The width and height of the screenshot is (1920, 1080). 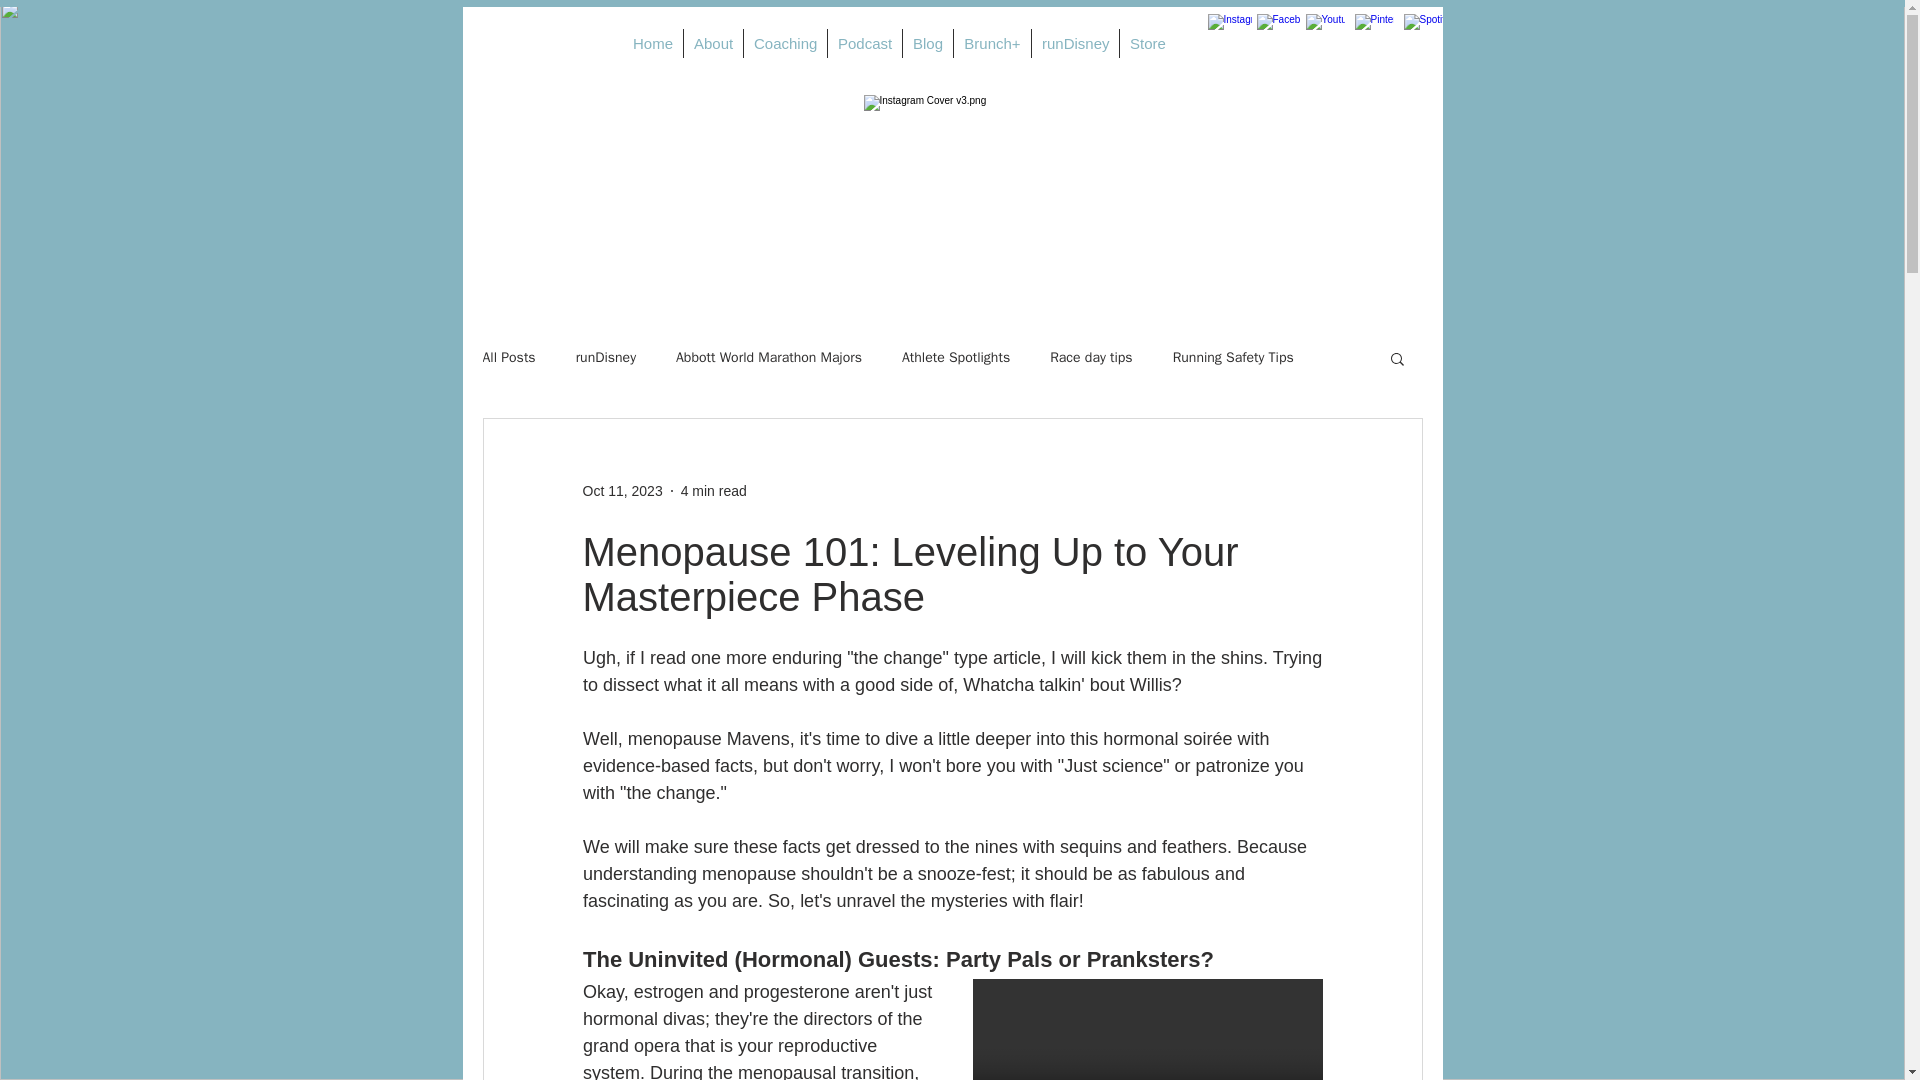 I want to click on All Posts, so click(x=508, y=358).